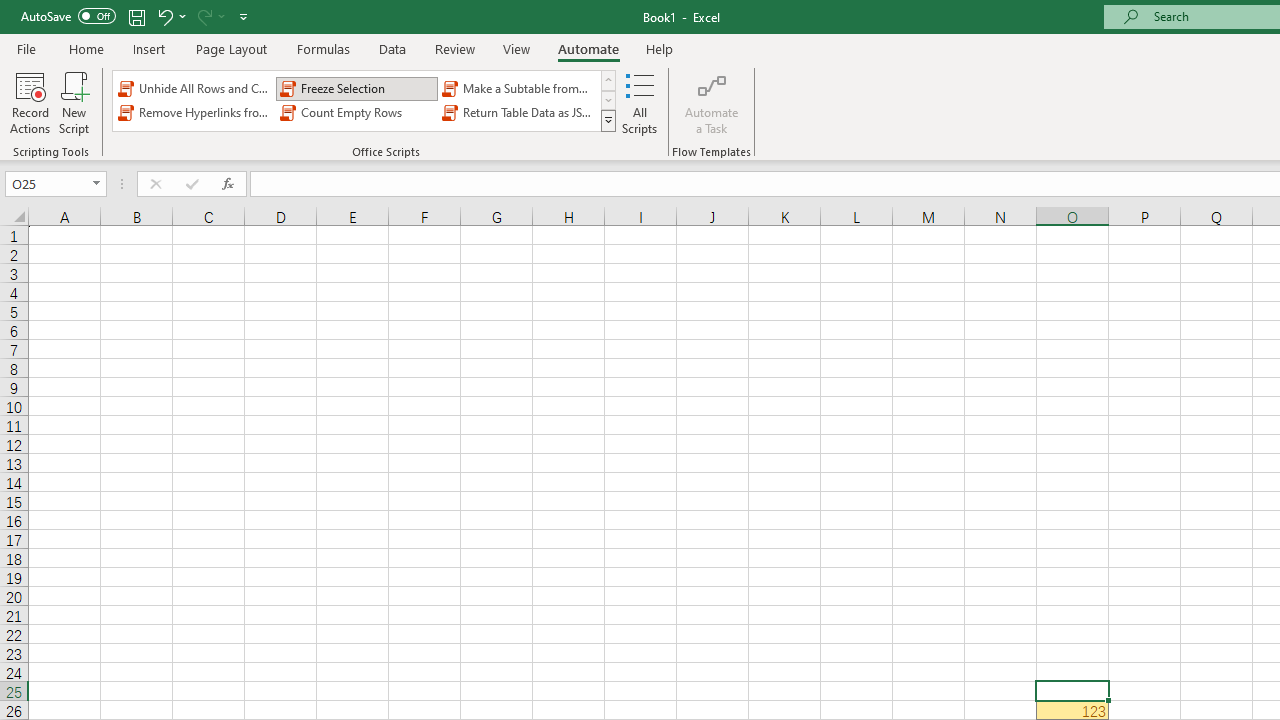 The image size is (1280, 720). I want to click on File Tab, so click(26, 48).